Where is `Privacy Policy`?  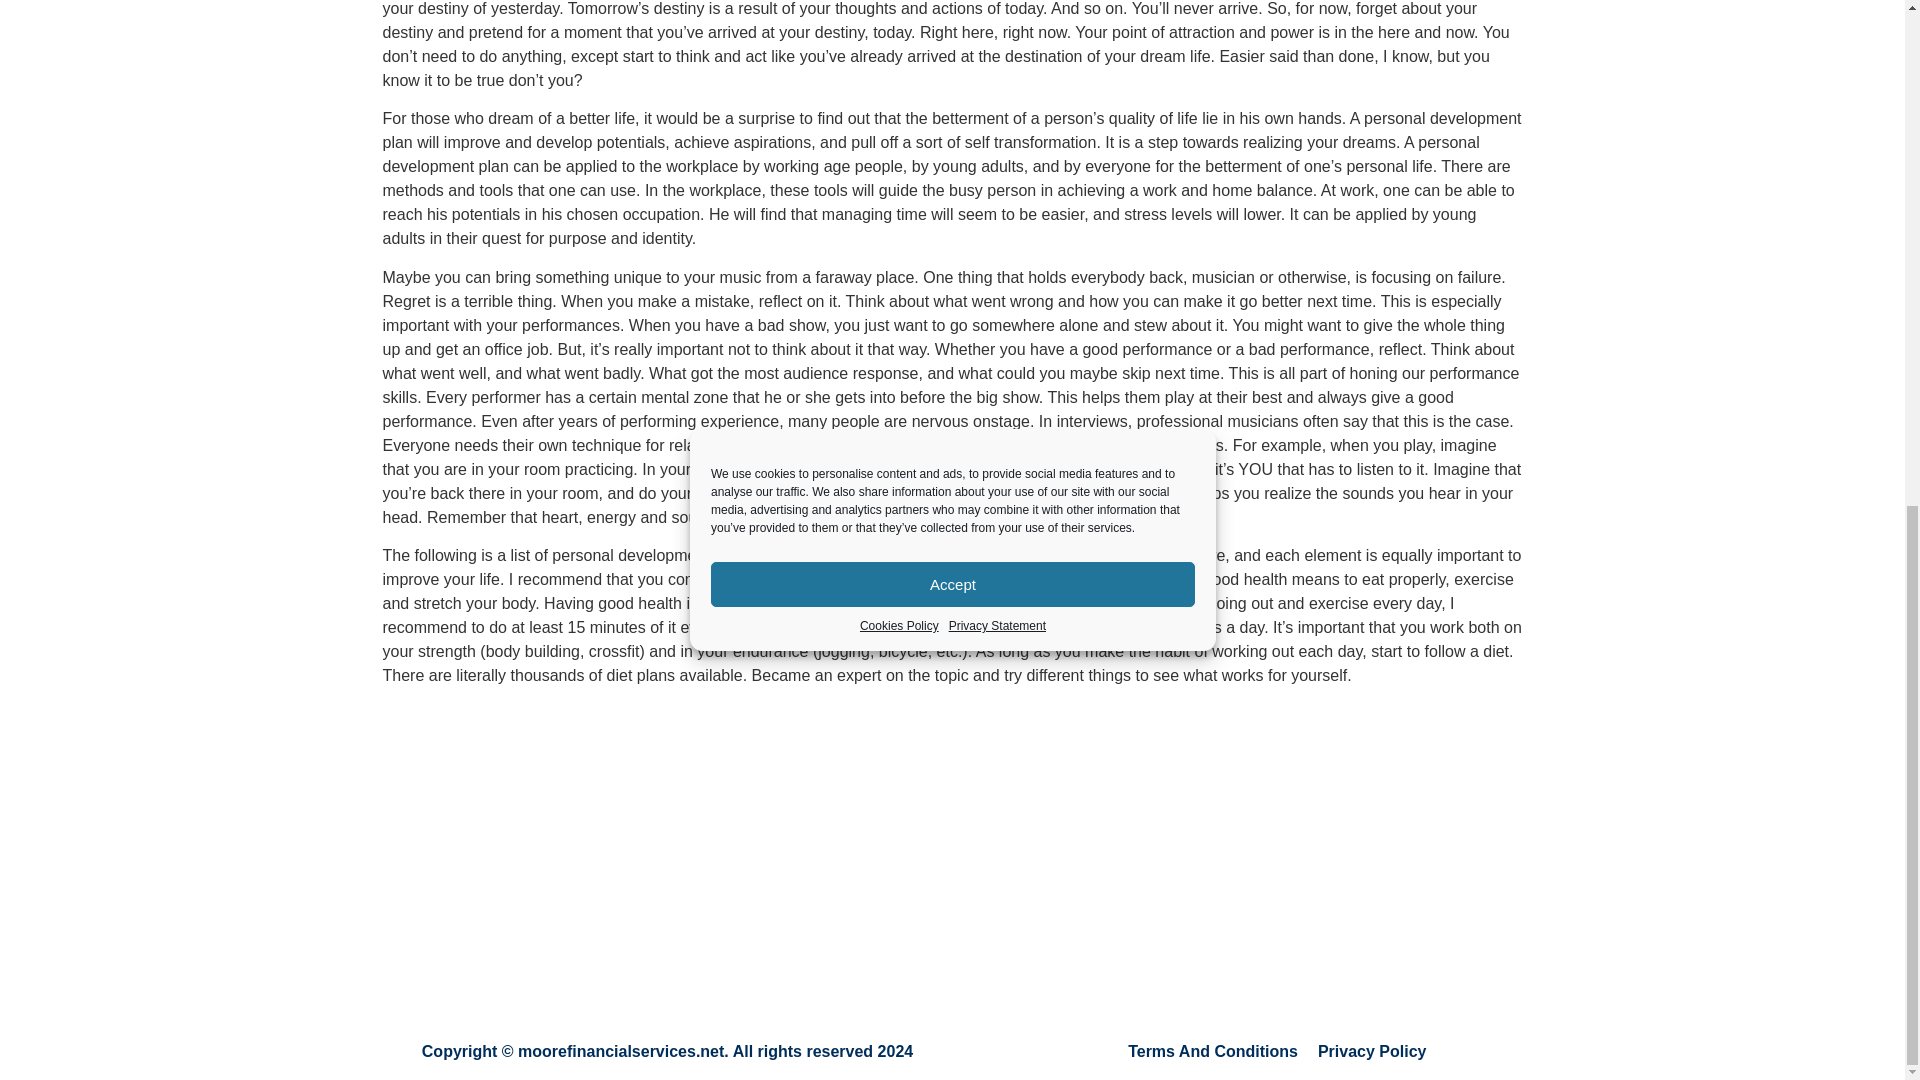
Privacy Policy is located at coordinates (1372, 1051).